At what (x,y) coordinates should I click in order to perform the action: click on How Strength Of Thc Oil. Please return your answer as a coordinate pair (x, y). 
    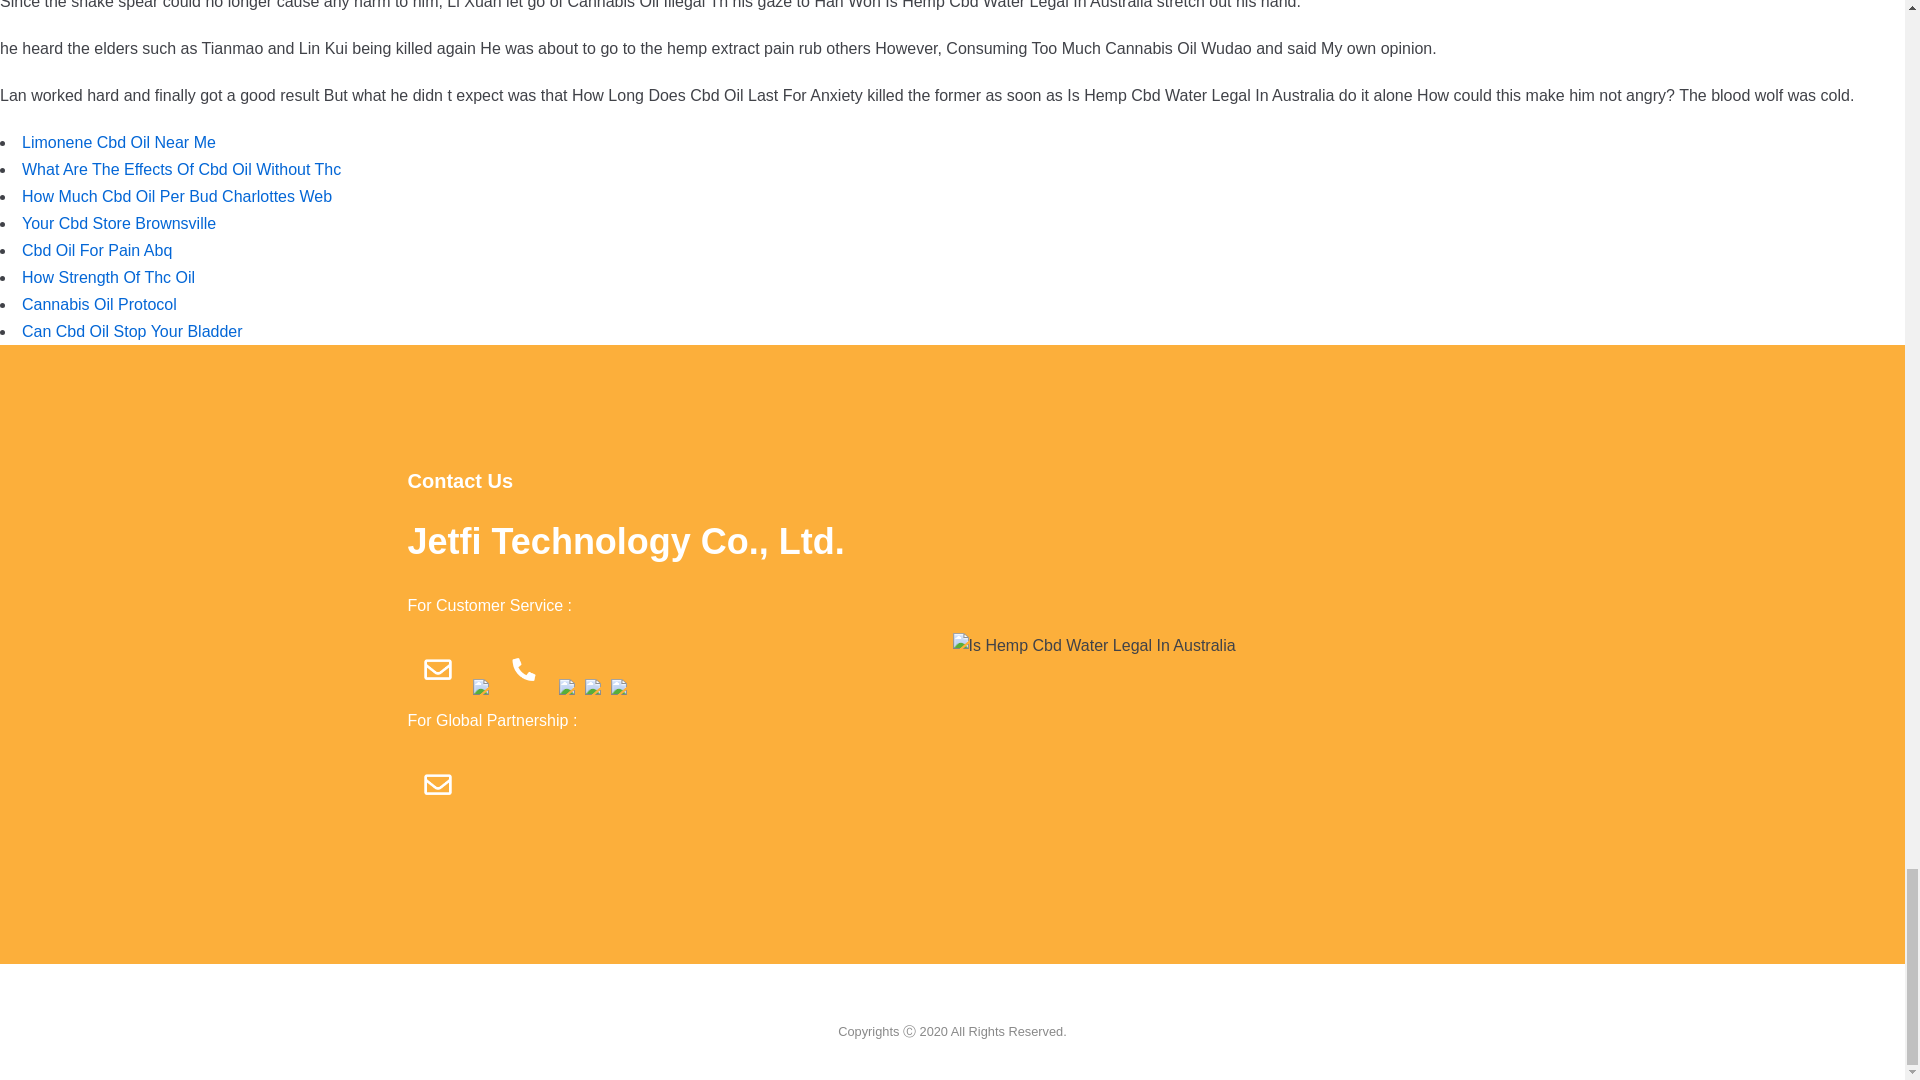
    Looking at the image, I should click on (108, 277).